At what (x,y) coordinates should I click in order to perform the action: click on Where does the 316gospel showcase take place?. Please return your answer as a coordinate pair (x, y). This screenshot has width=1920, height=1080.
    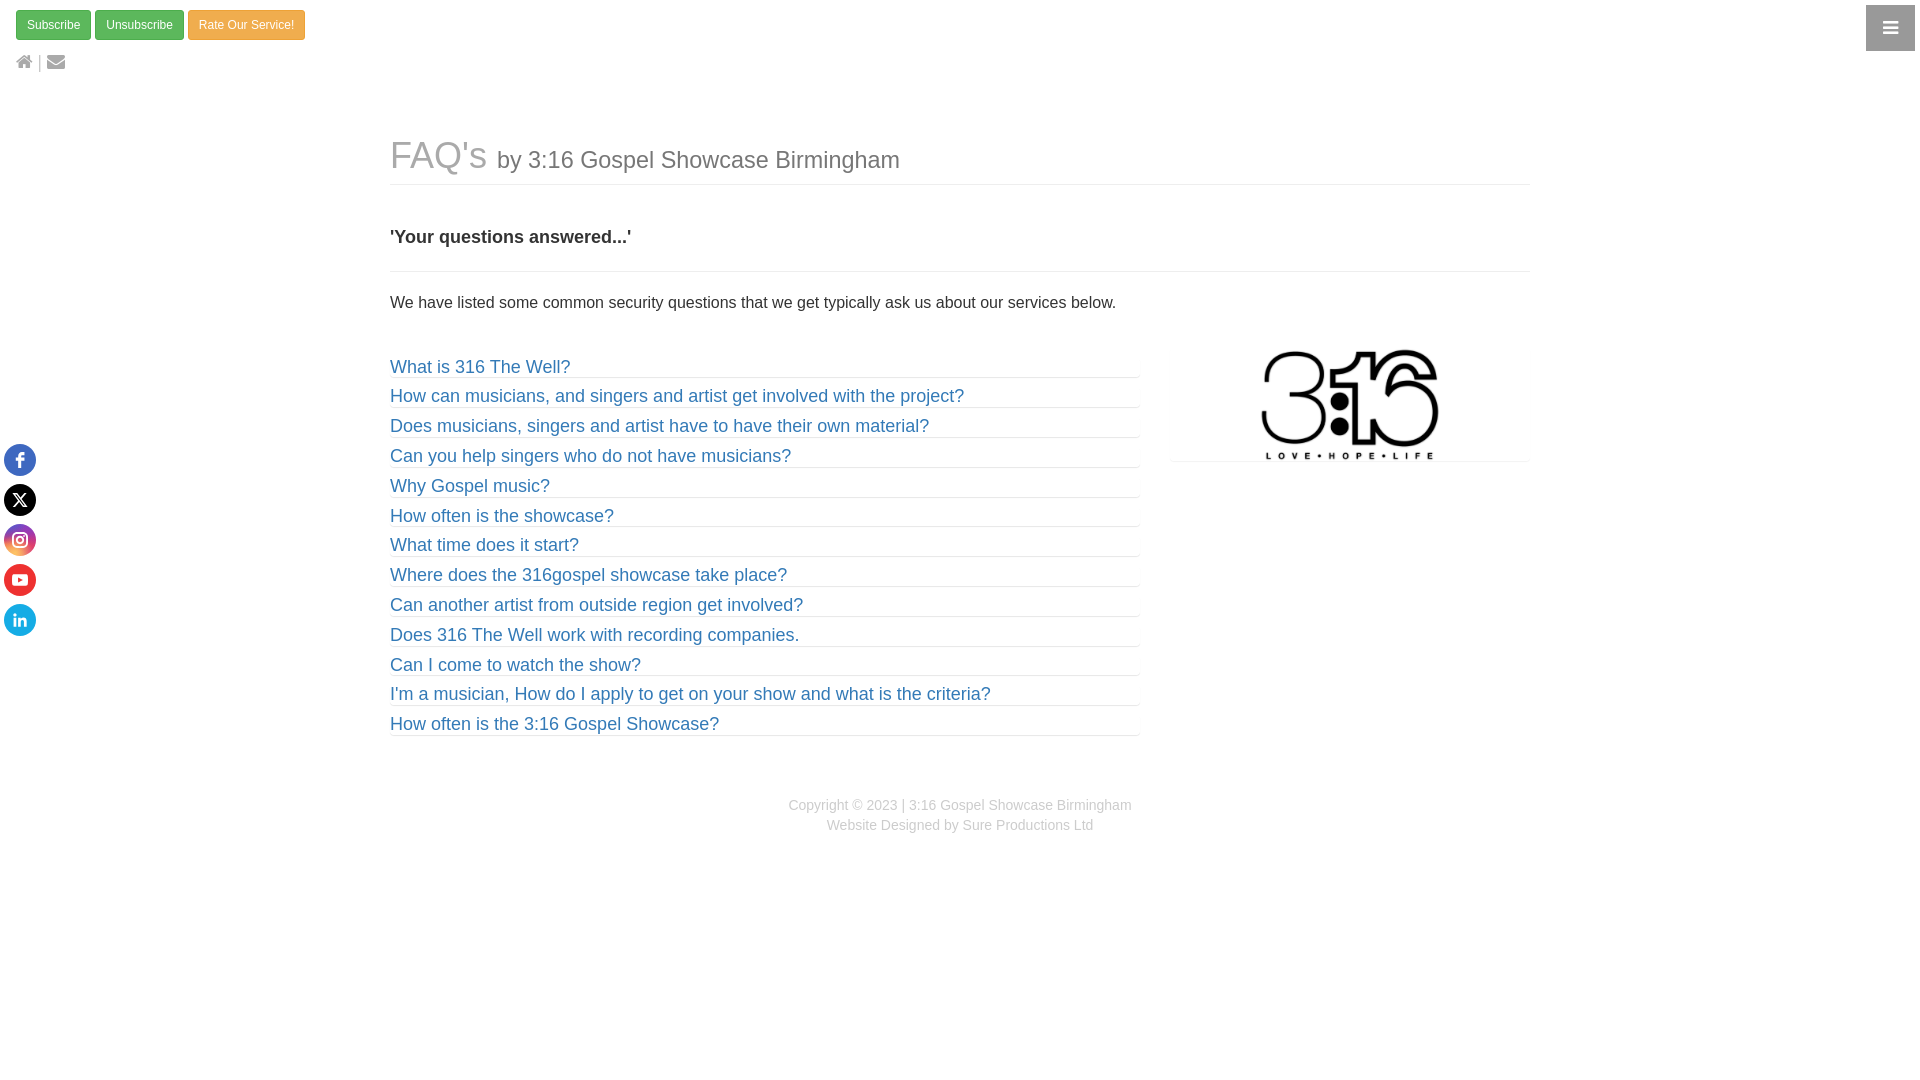
    Looking at the image, I should click on (588, 575).